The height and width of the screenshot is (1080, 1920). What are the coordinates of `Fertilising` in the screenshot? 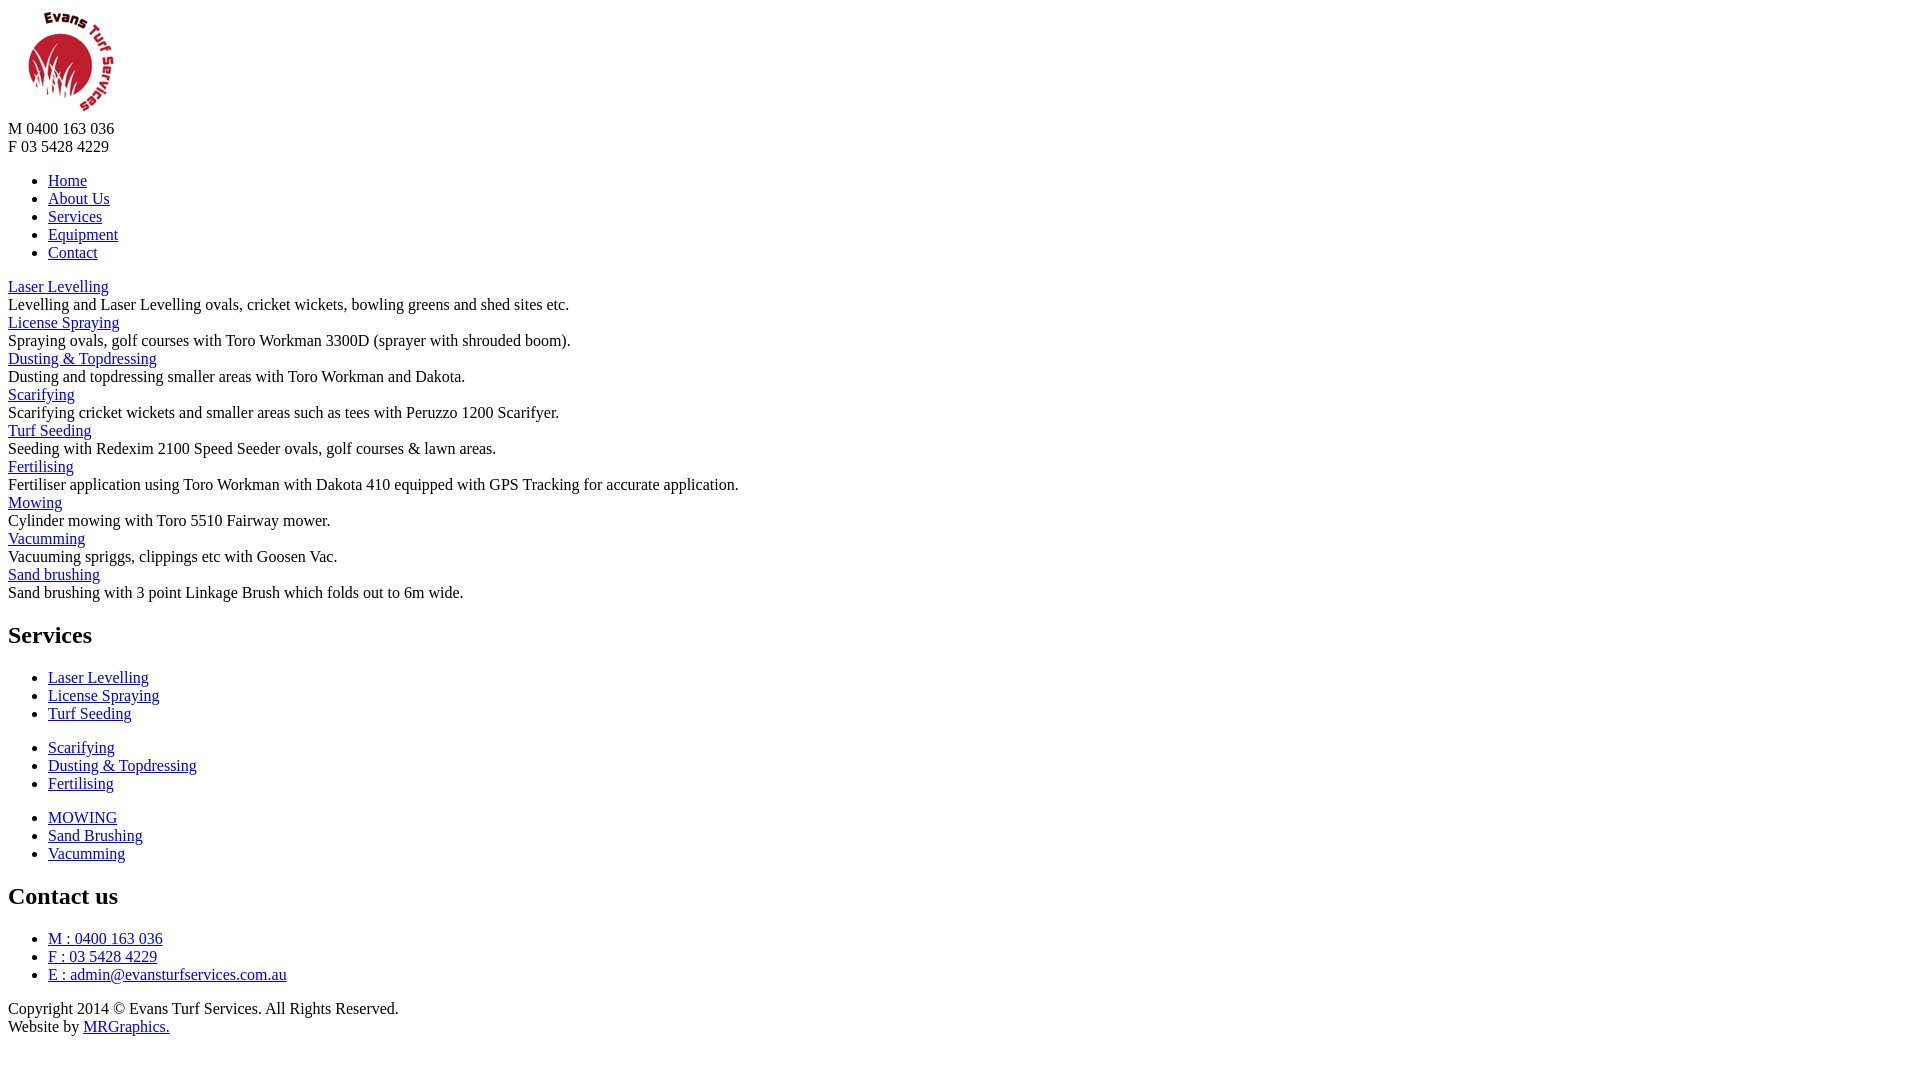 It's located at (81, 784).